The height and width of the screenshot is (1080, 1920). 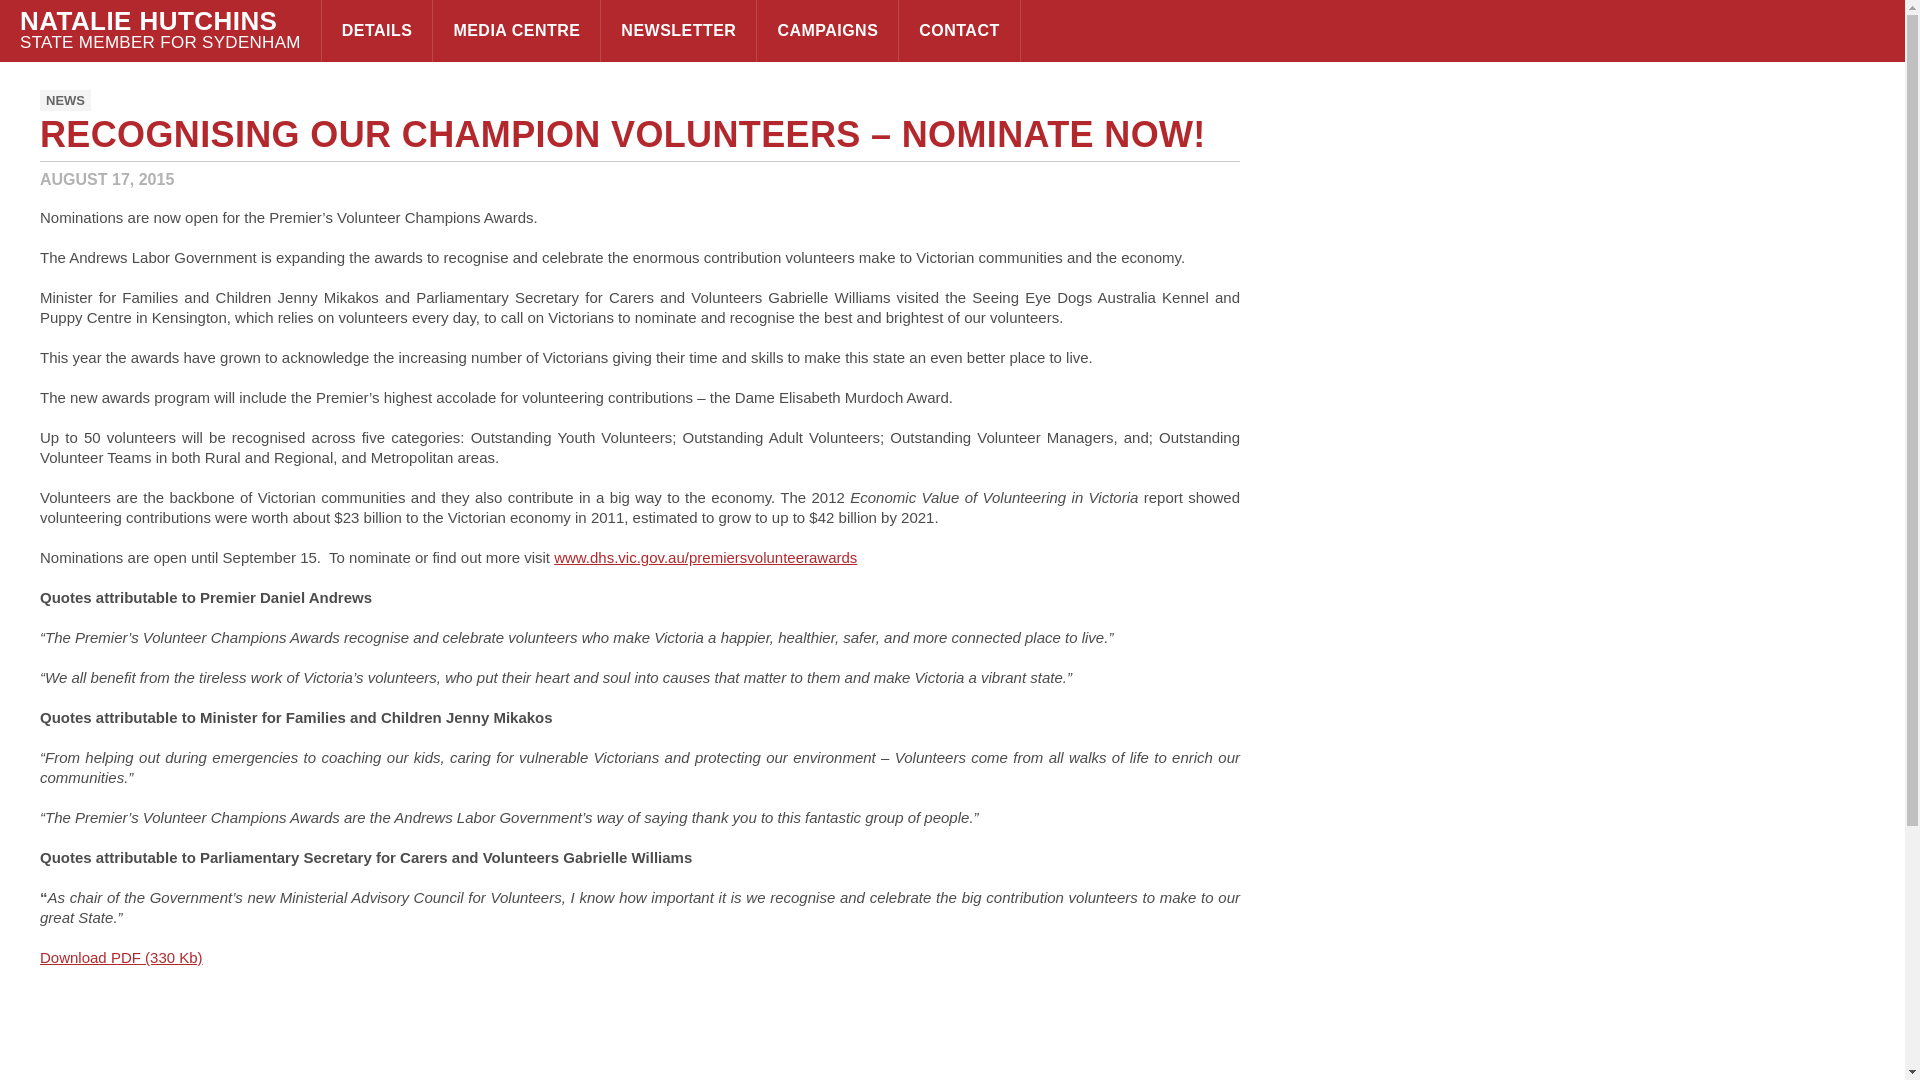 I want to click on CAMPAIGNS, so click(x=827, y=30).